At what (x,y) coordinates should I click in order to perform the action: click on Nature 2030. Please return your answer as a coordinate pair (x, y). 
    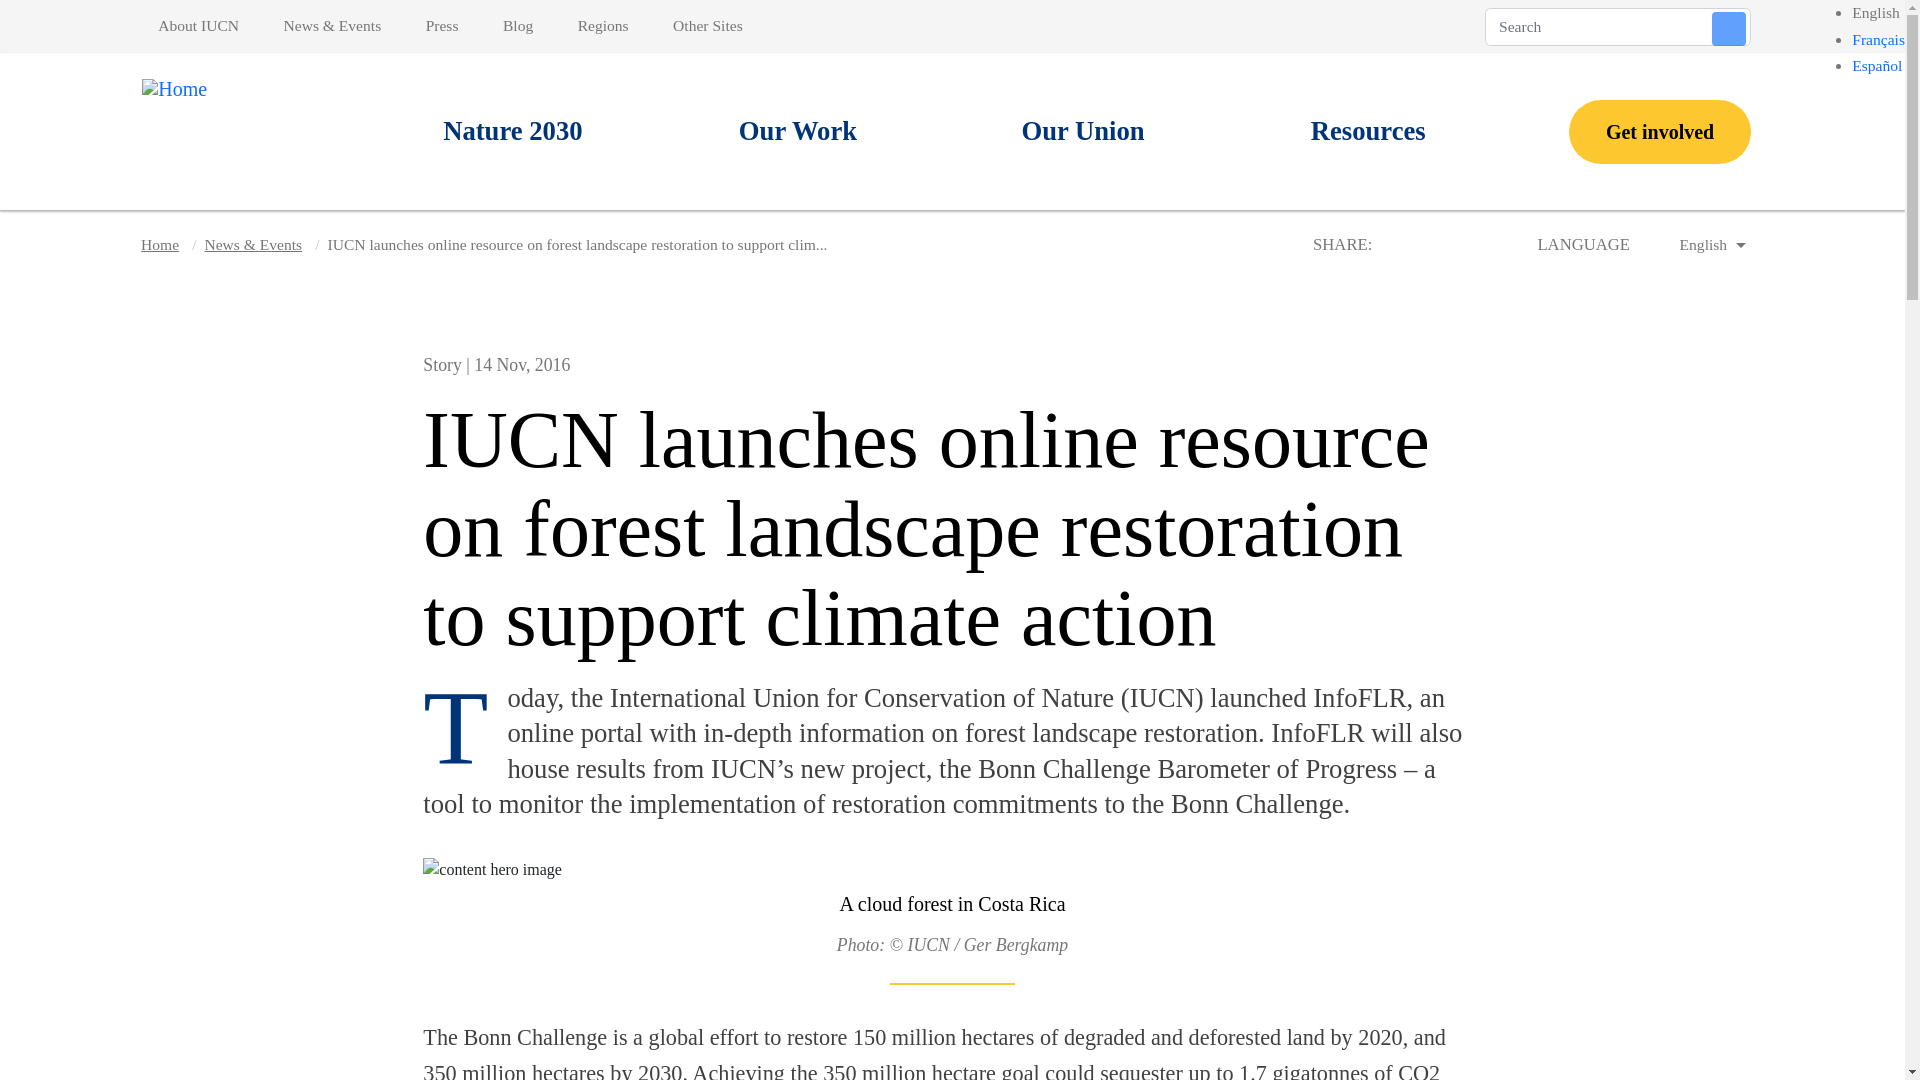
    Looking at the image, I should click on (513, 132).